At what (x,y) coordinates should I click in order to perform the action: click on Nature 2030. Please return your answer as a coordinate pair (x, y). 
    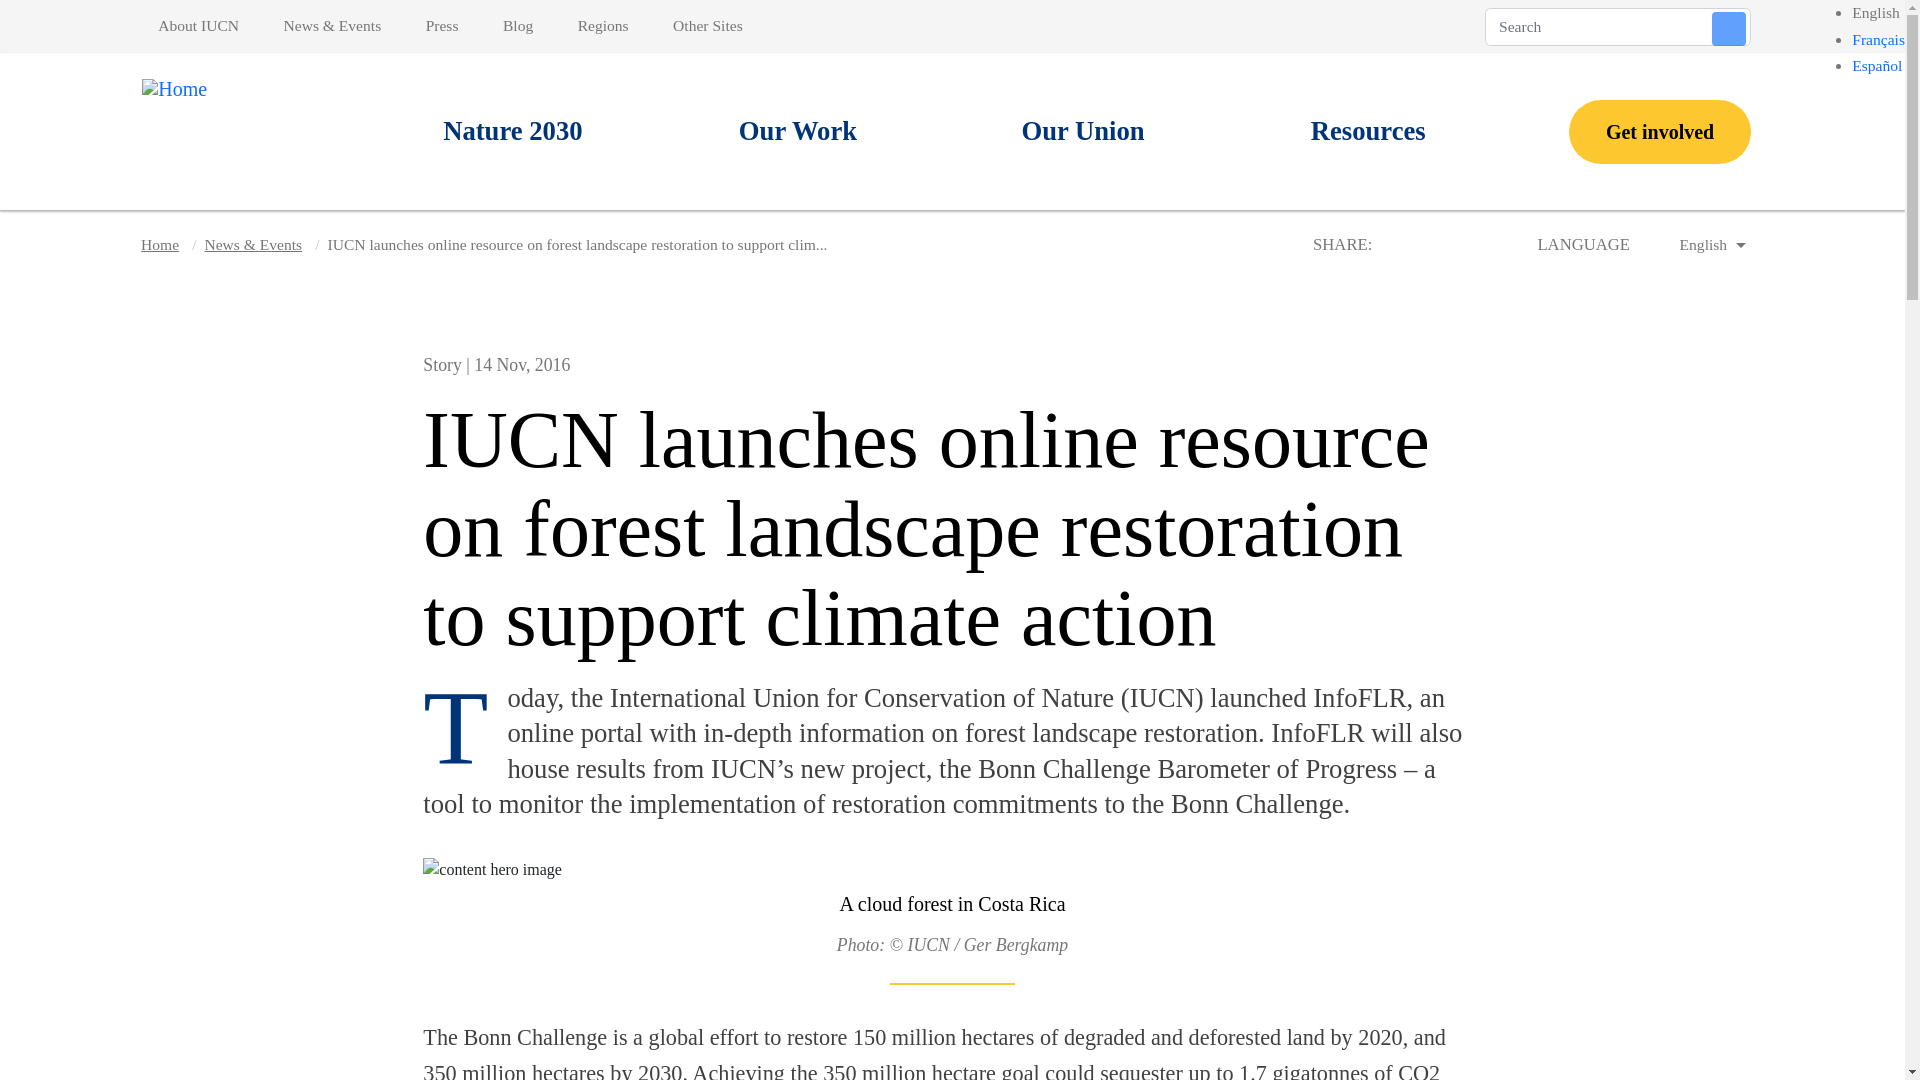
    Looking at the image, I should click on (513, 132).